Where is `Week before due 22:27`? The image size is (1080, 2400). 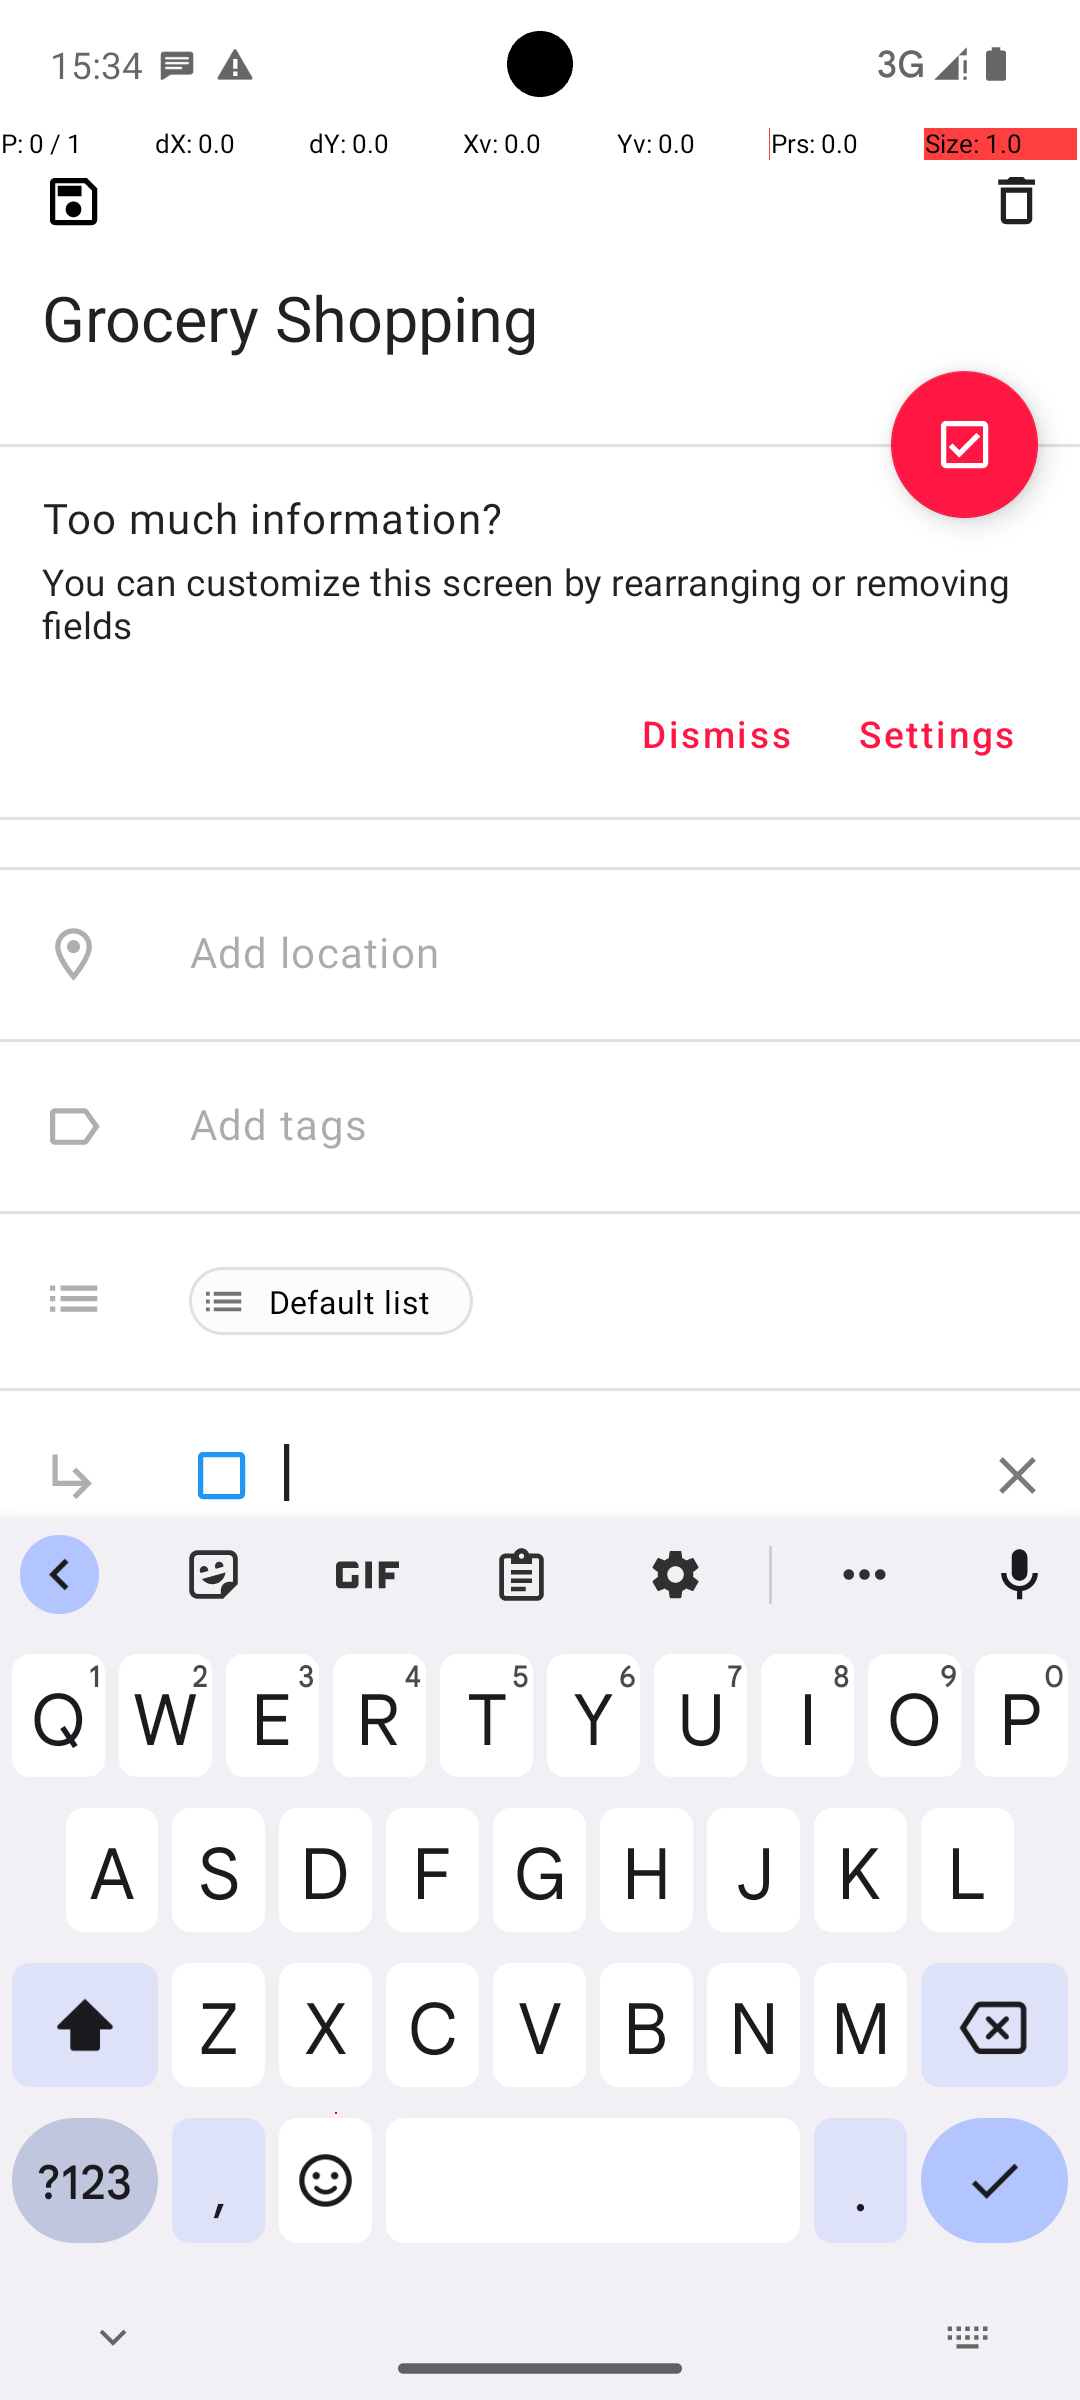
Week before due 22:27 is located at coordinates (417, 266).